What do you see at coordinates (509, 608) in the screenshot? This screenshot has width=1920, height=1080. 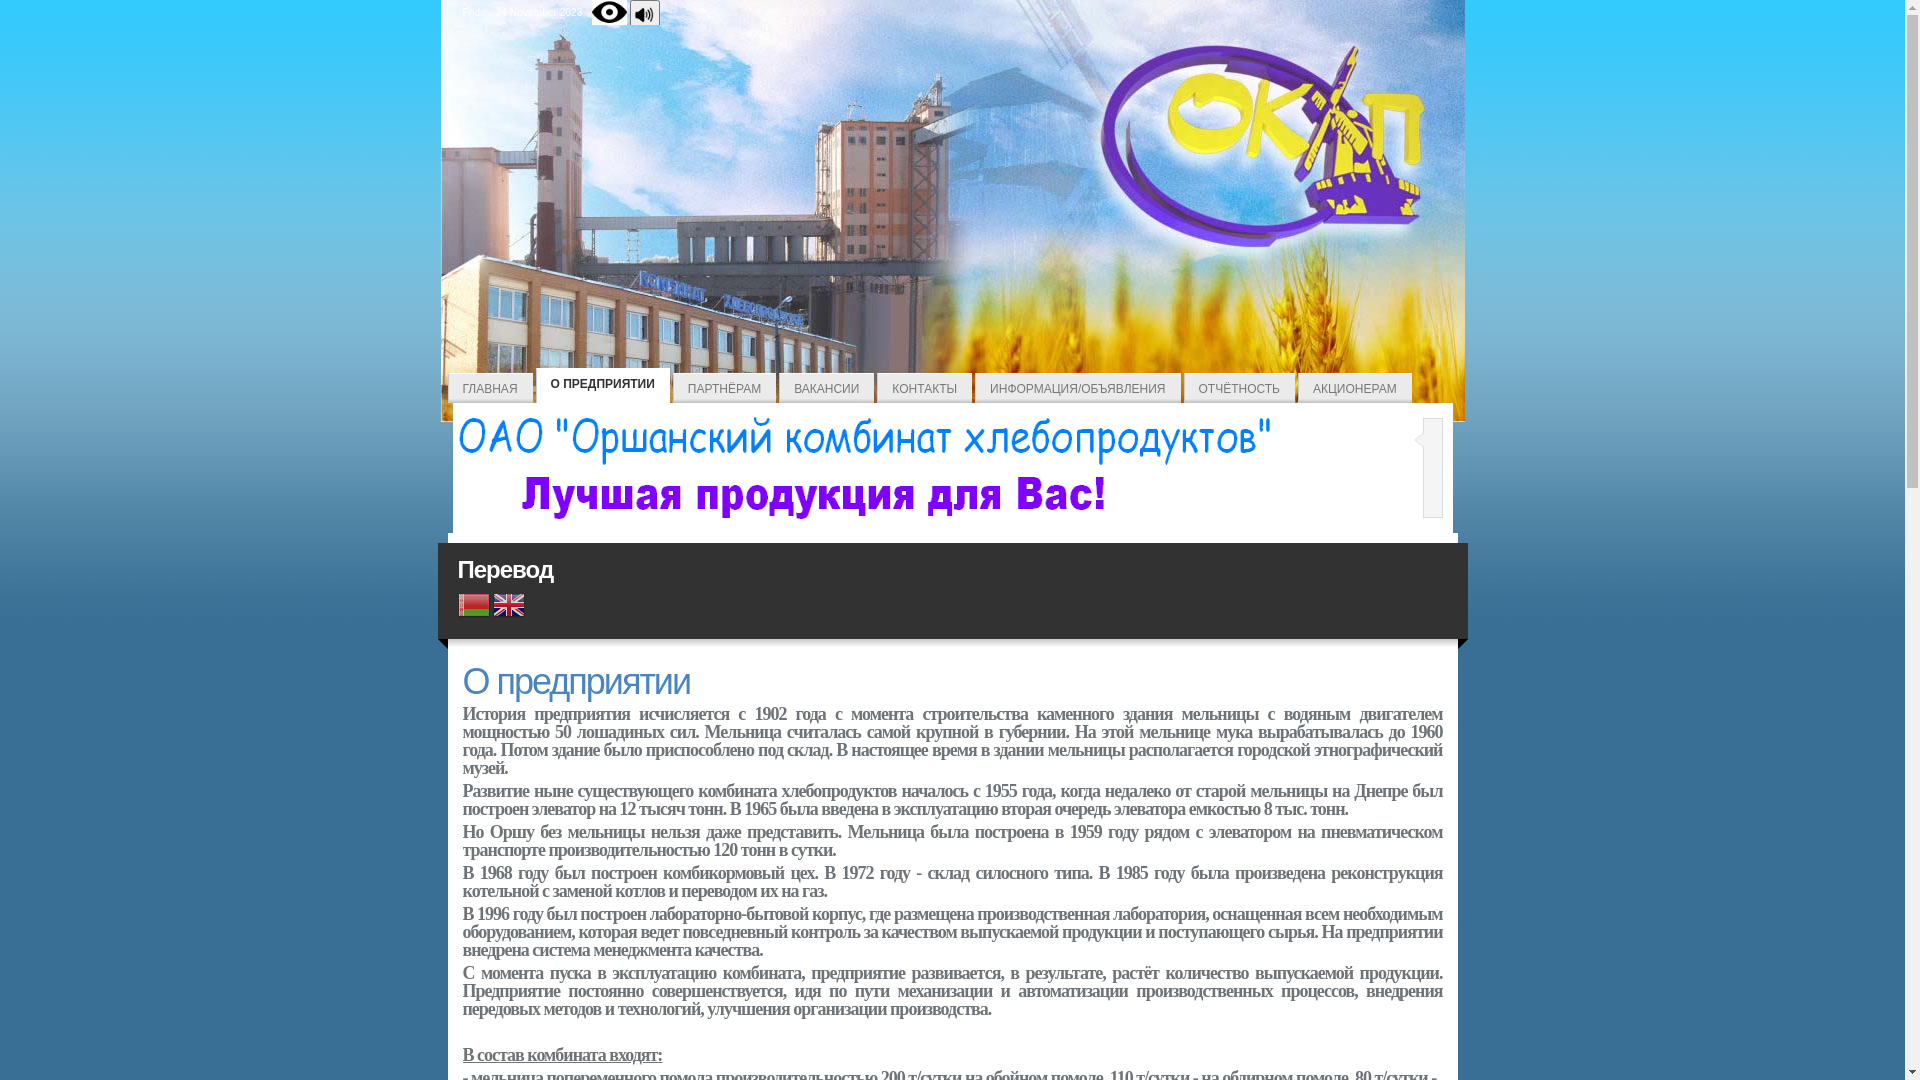 I see `English` at bounding box center [509, 608].